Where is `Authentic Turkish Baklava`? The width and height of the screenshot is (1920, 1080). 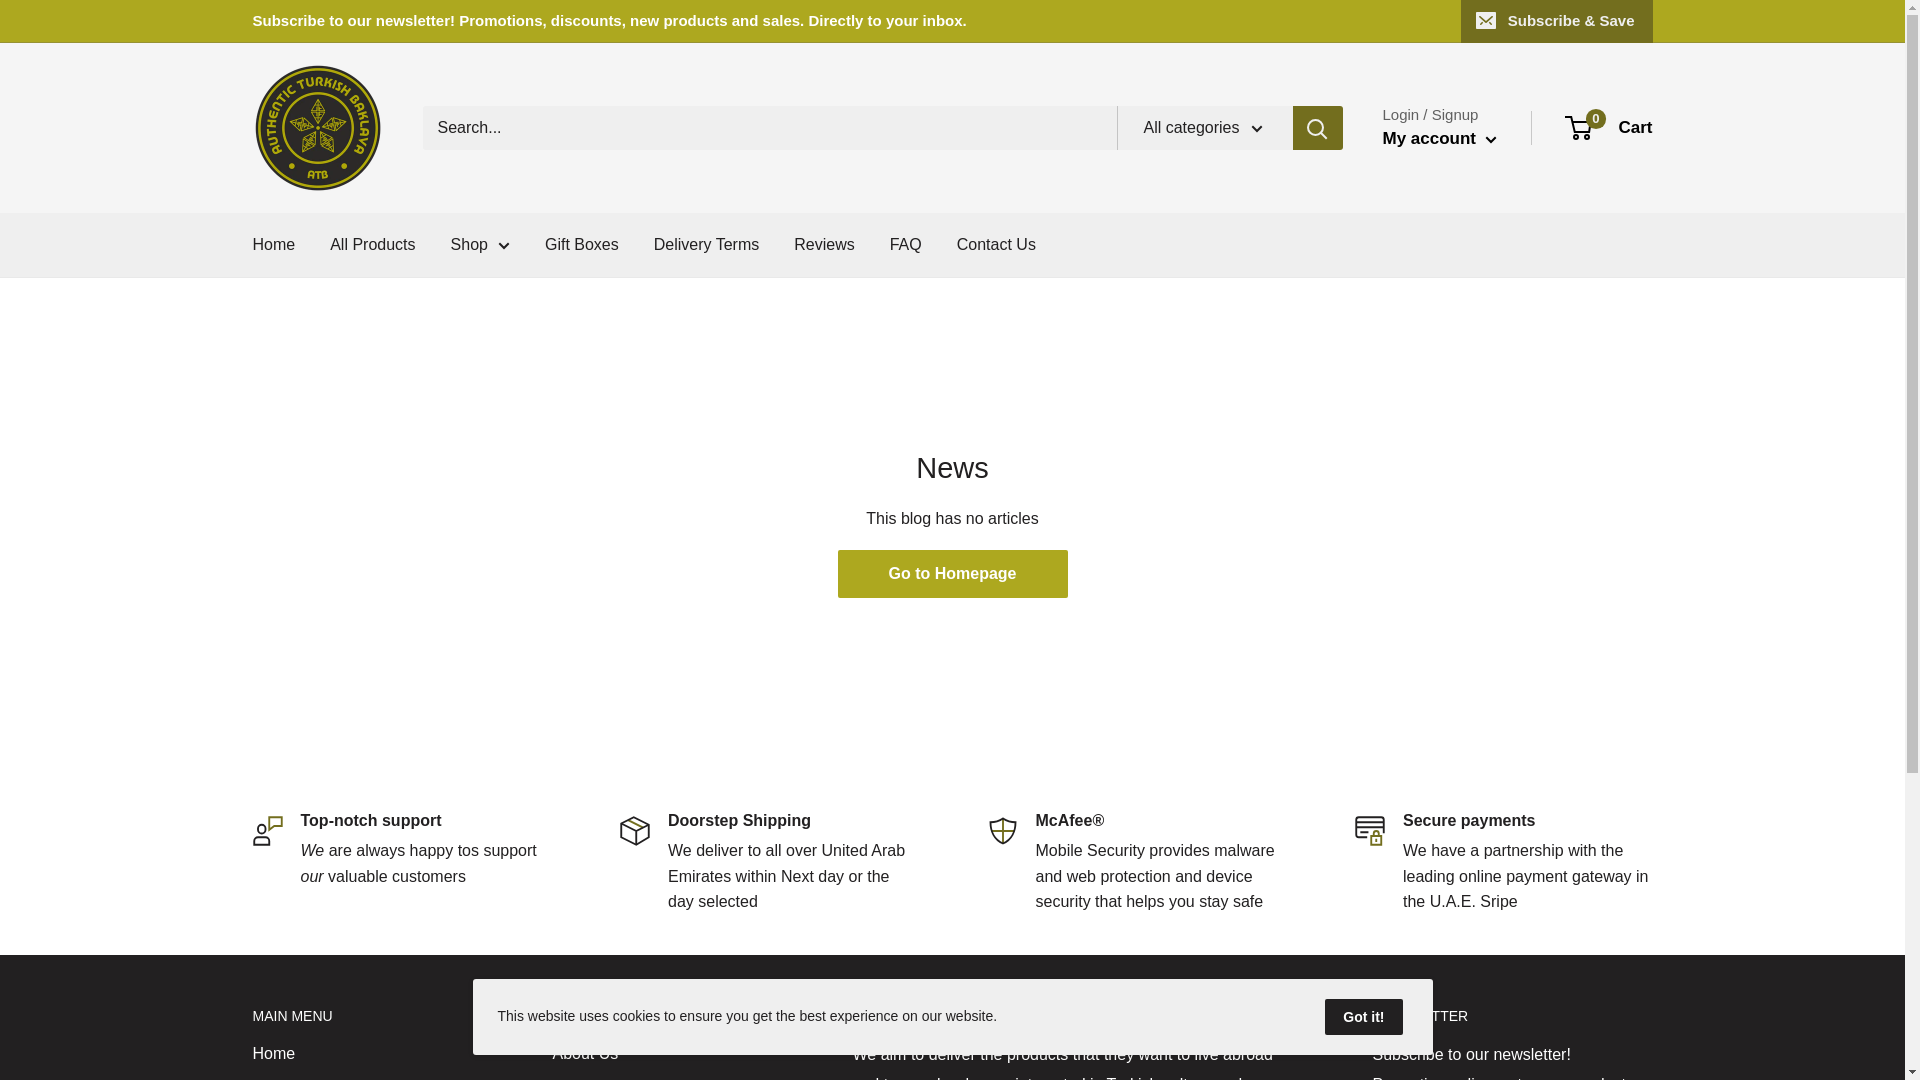
Authentic Turkish Baklava is located at coordinates (316, 128).